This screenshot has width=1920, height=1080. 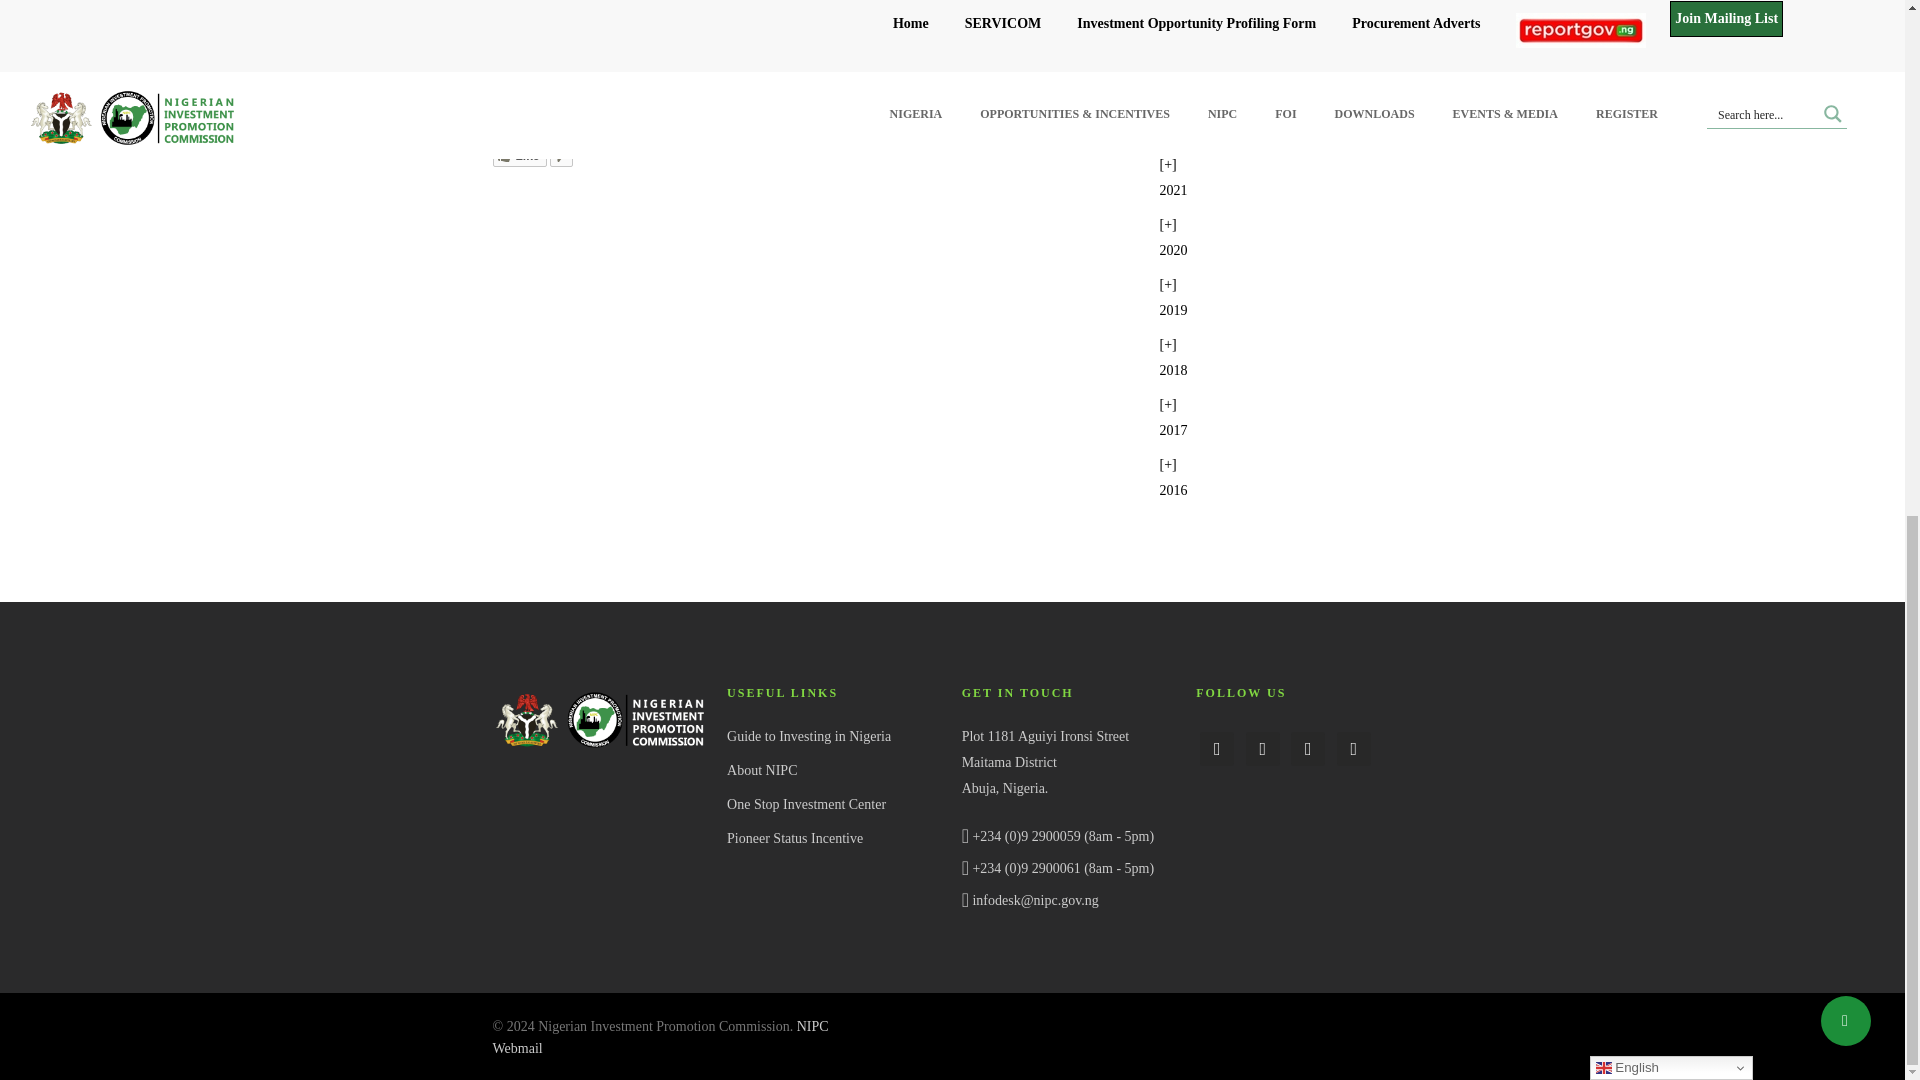 What do you see at coordinates (1307, 748) in the screenshot?
I see `Instagram` at bounding box center [1307, 748].